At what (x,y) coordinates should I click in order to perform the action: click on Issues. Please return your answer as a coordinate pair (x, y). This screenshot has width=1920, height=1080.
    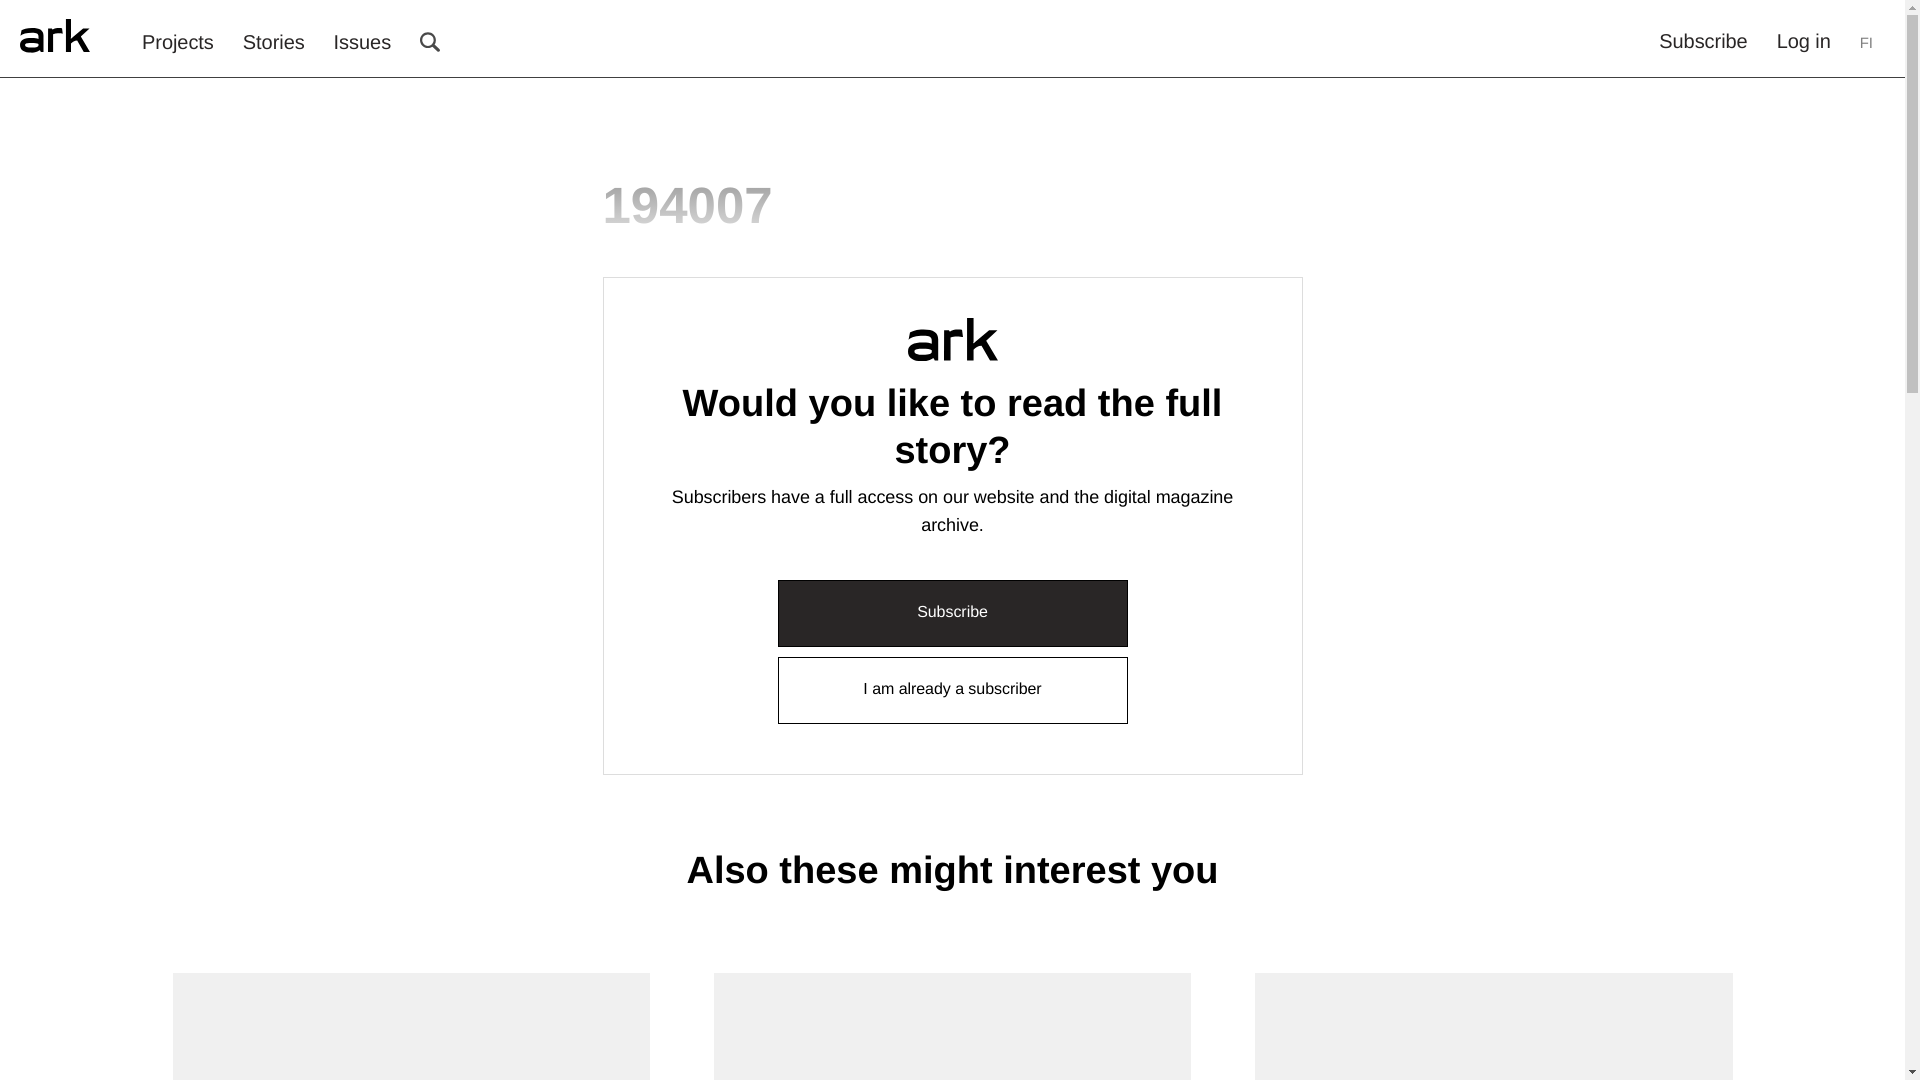
    Looking at the image, I should click on (362, 43).